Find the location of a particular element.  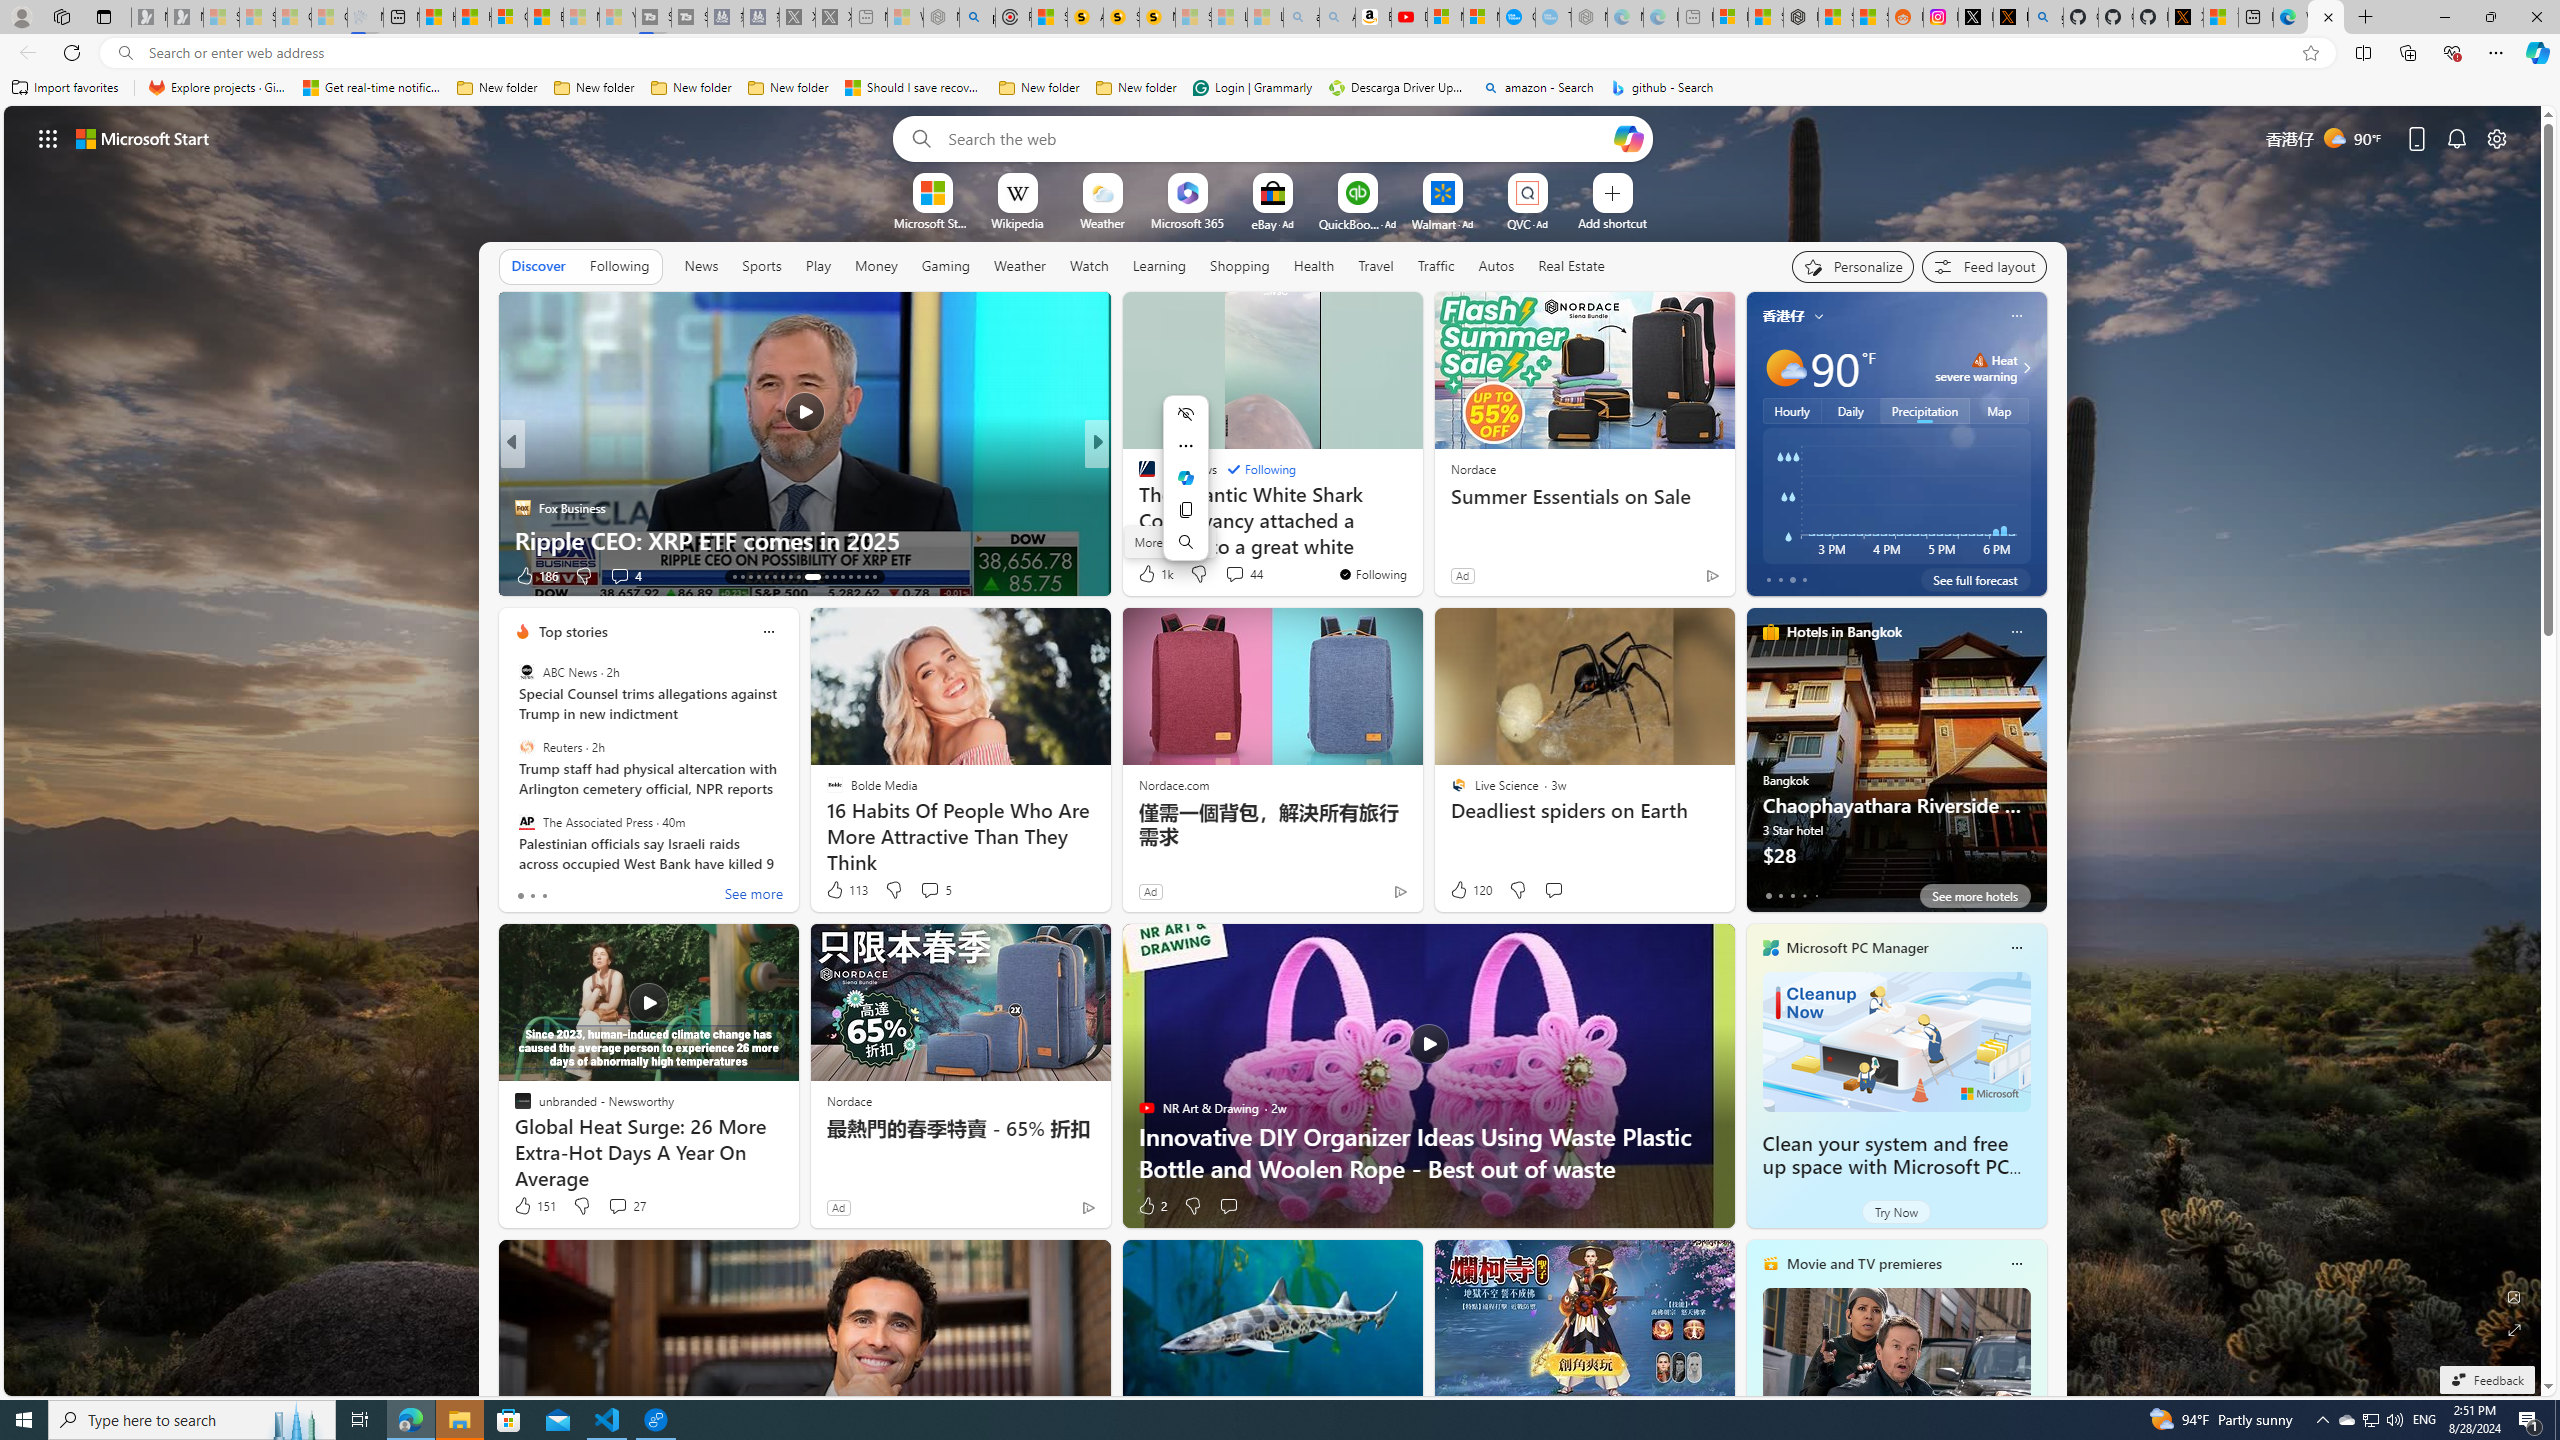

View comments 1 Comment is located at coordinates (1242, 576).